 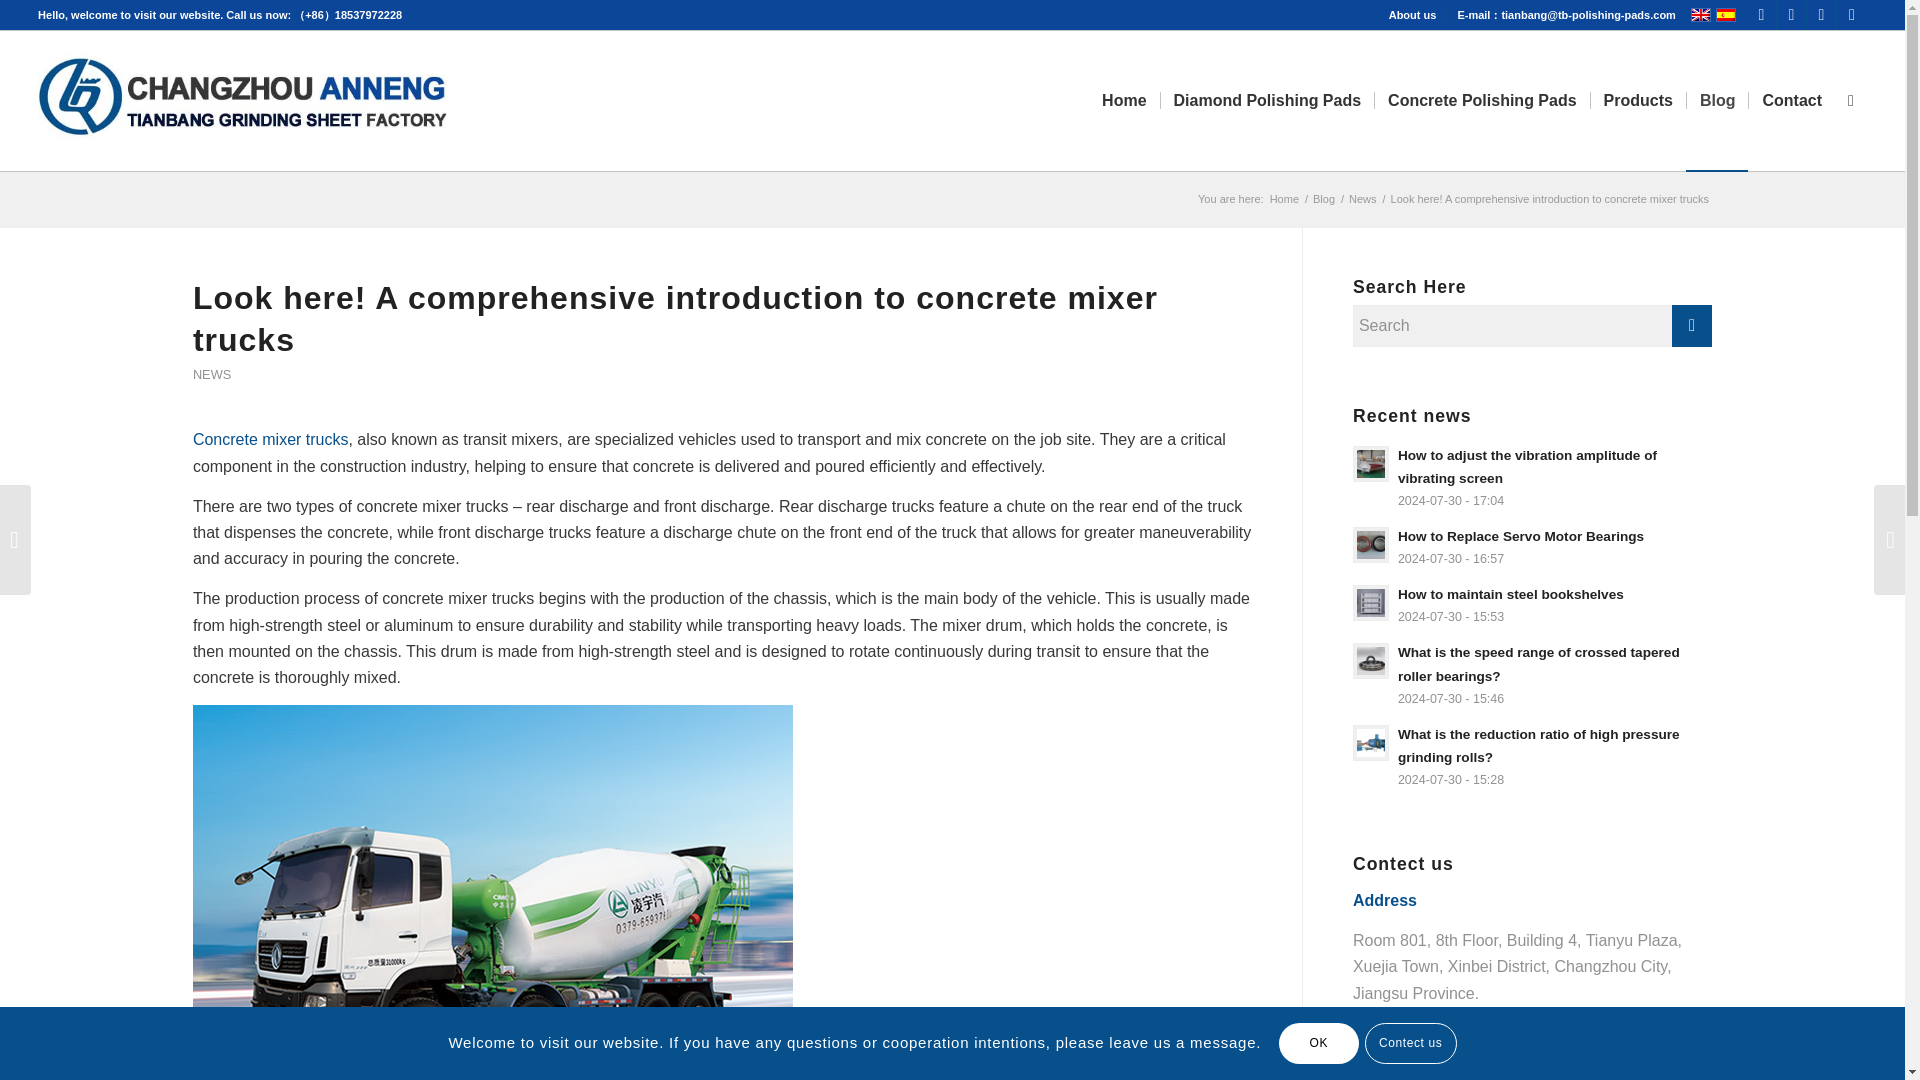 What do you see at coordinates (1482, 100) in the screenshot?
I see `Concrete Polishing Pads` at bounding box center [1482, 100].